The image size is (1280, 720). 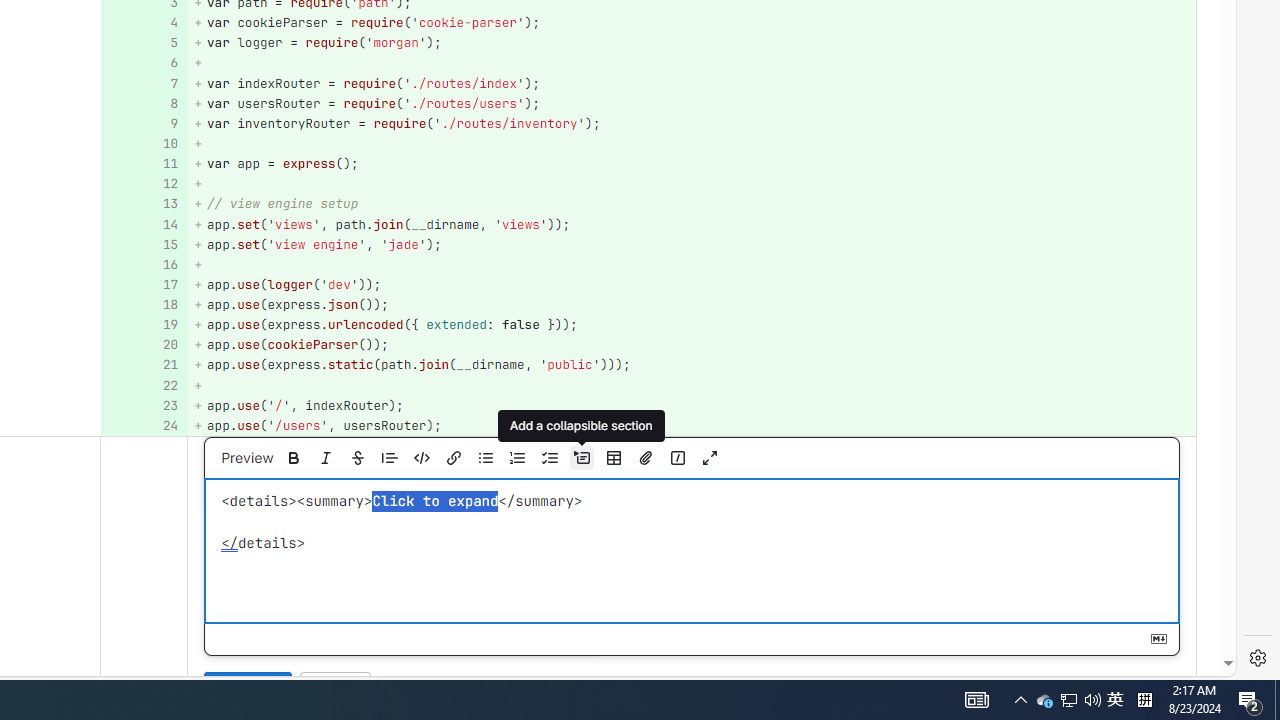 I want to click on + app.use(express.json()); , so click(x=692, y=306).